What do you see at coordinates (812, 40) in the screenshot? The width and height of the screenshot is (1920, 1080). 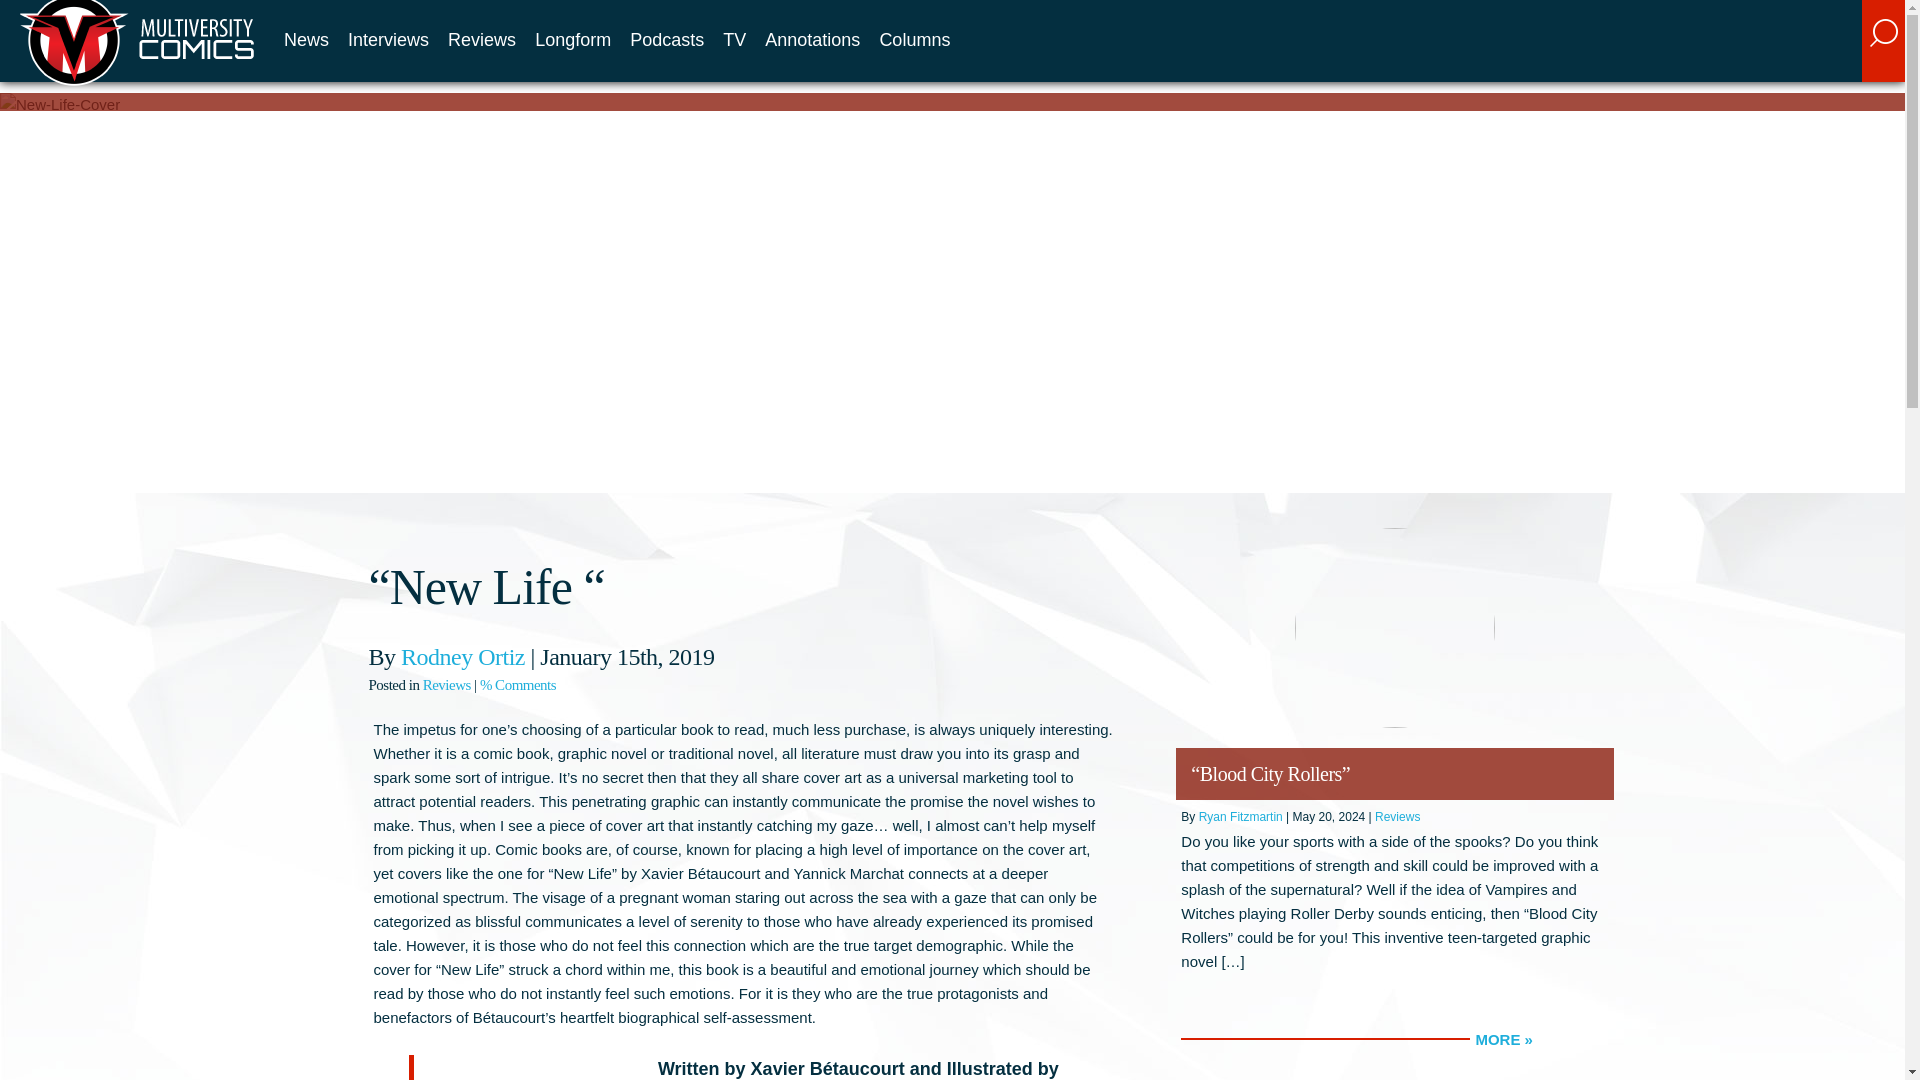 I see `Annotations` at bounding box center [812, 40].